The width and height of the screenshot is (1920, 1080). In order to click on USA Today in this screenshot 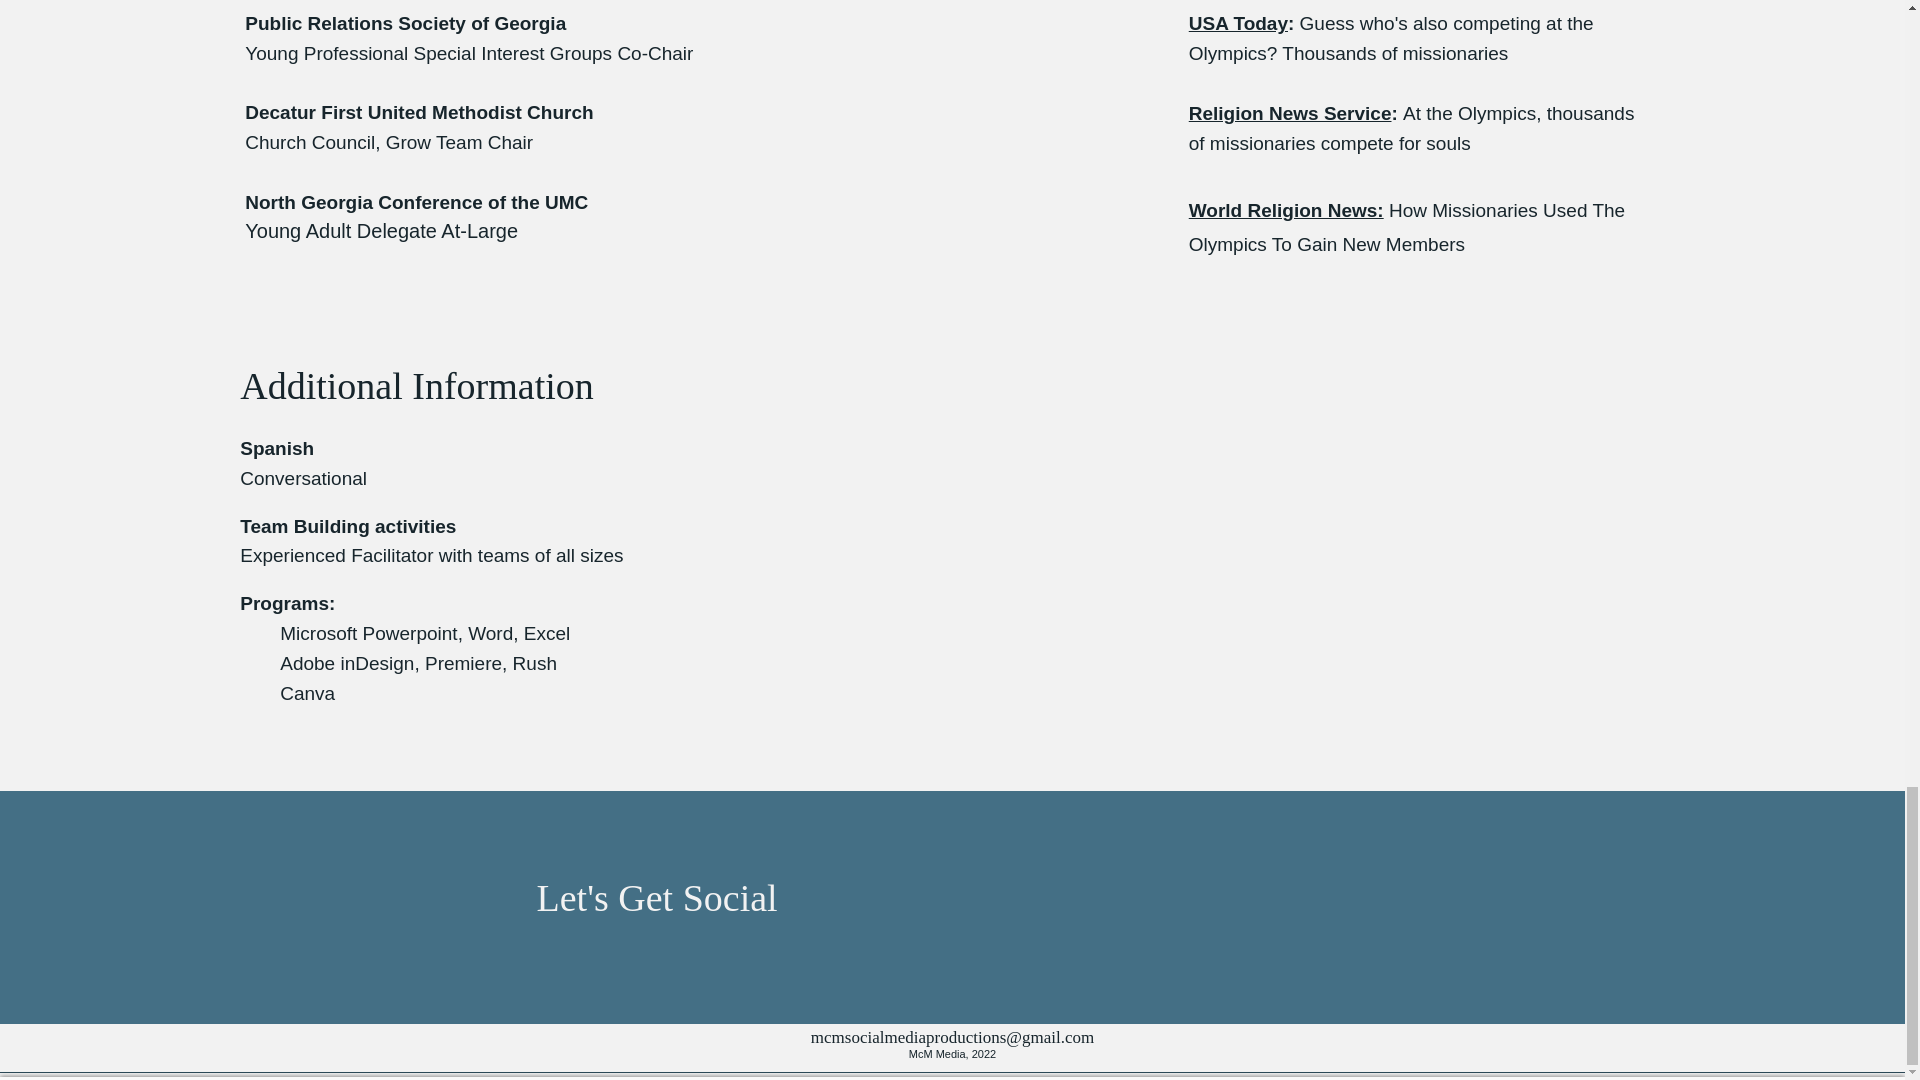, I will do `click(1238, 22)`.